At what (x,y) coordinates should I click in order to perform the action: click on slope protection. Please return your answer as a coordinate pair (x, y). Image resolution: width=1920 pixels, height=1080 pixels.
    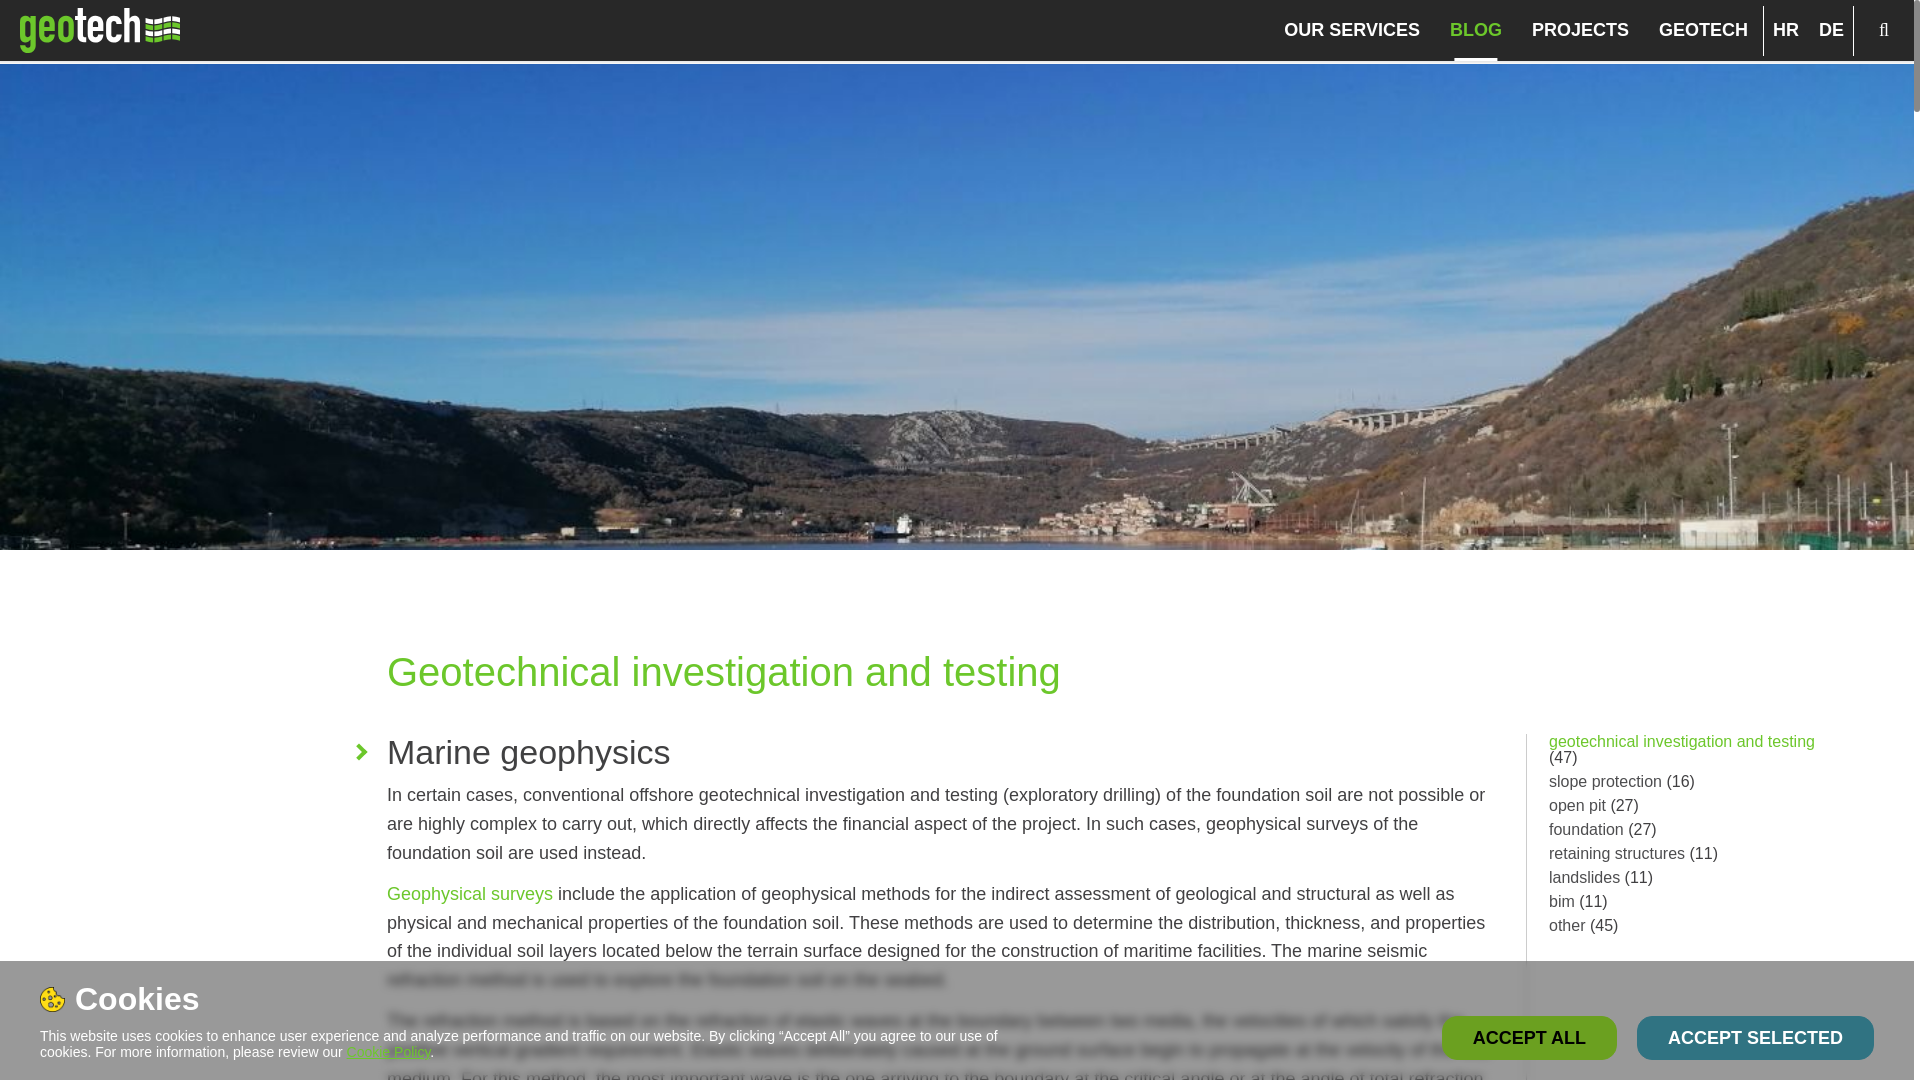
    Looking at the image, I should click on (1606, 781).